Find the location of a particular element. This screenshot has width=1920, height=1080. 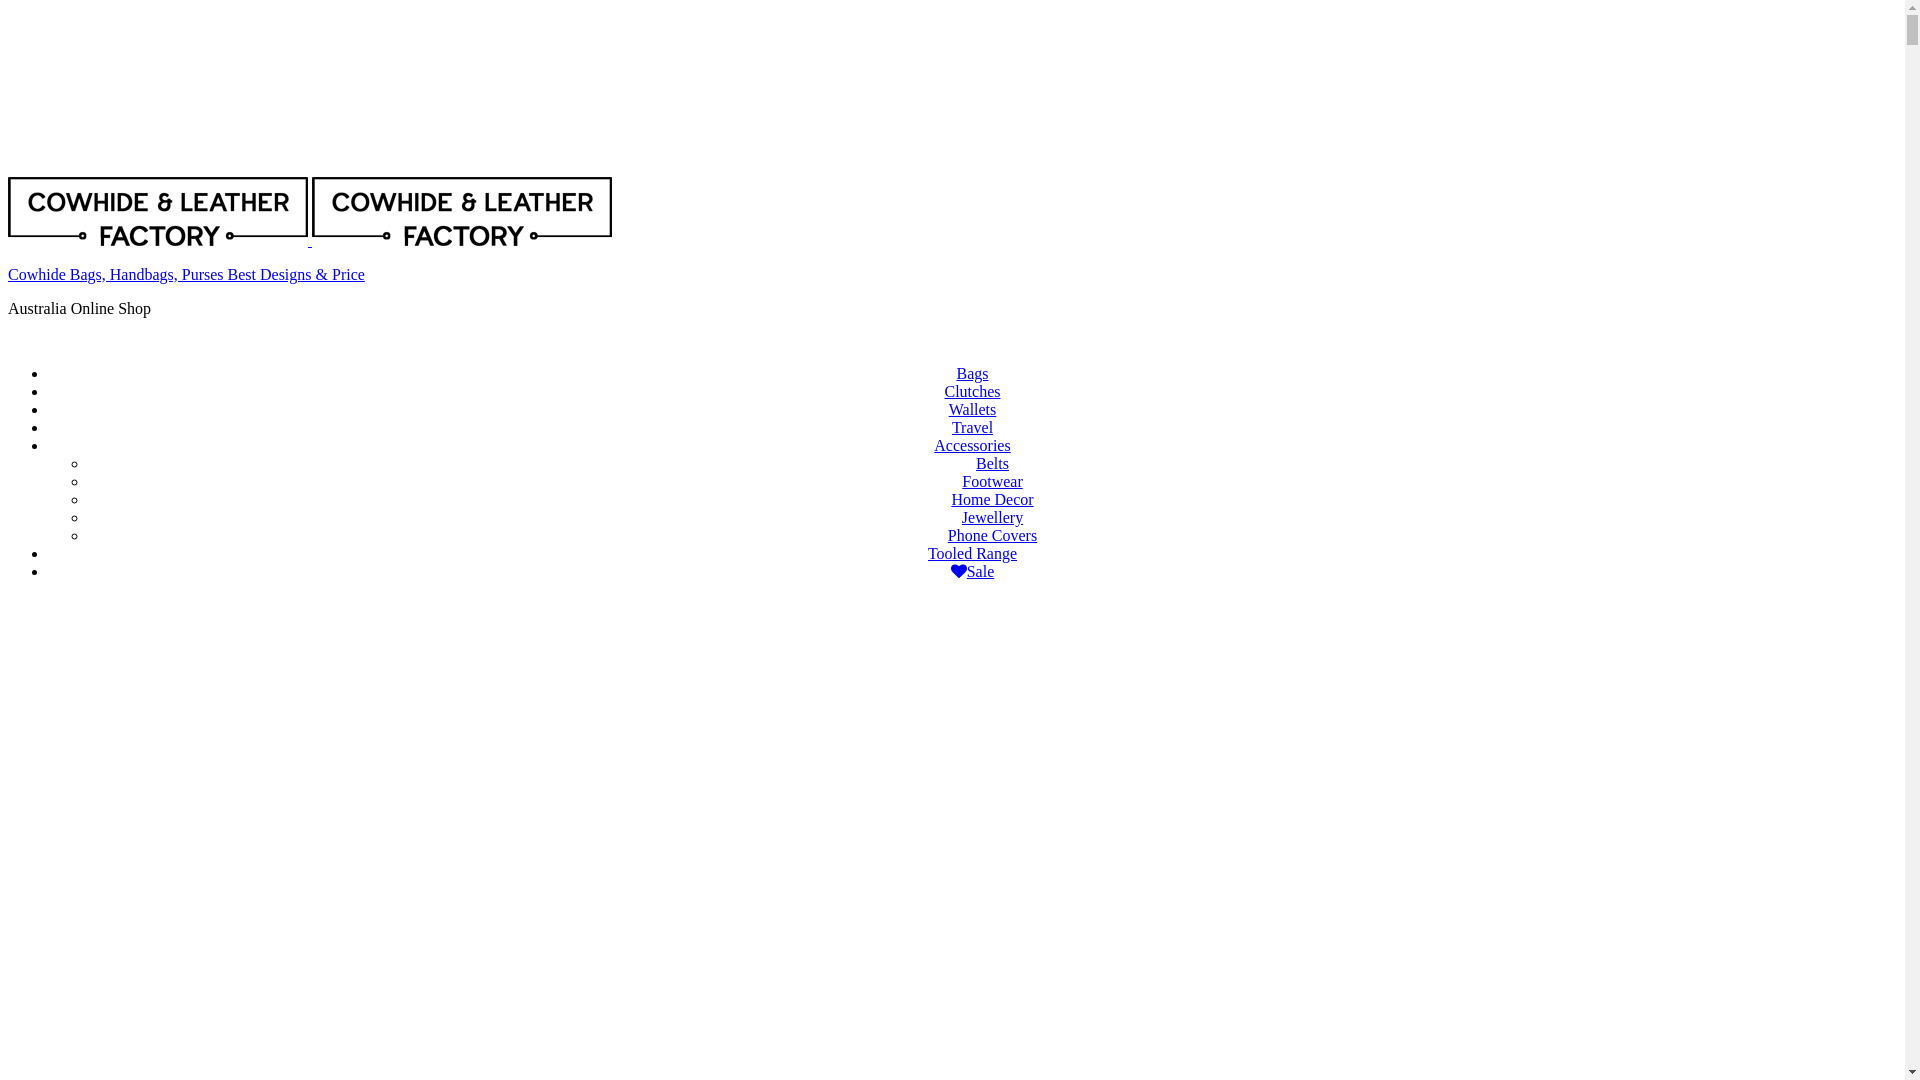

Clutches is located at coordinates (972, 392).